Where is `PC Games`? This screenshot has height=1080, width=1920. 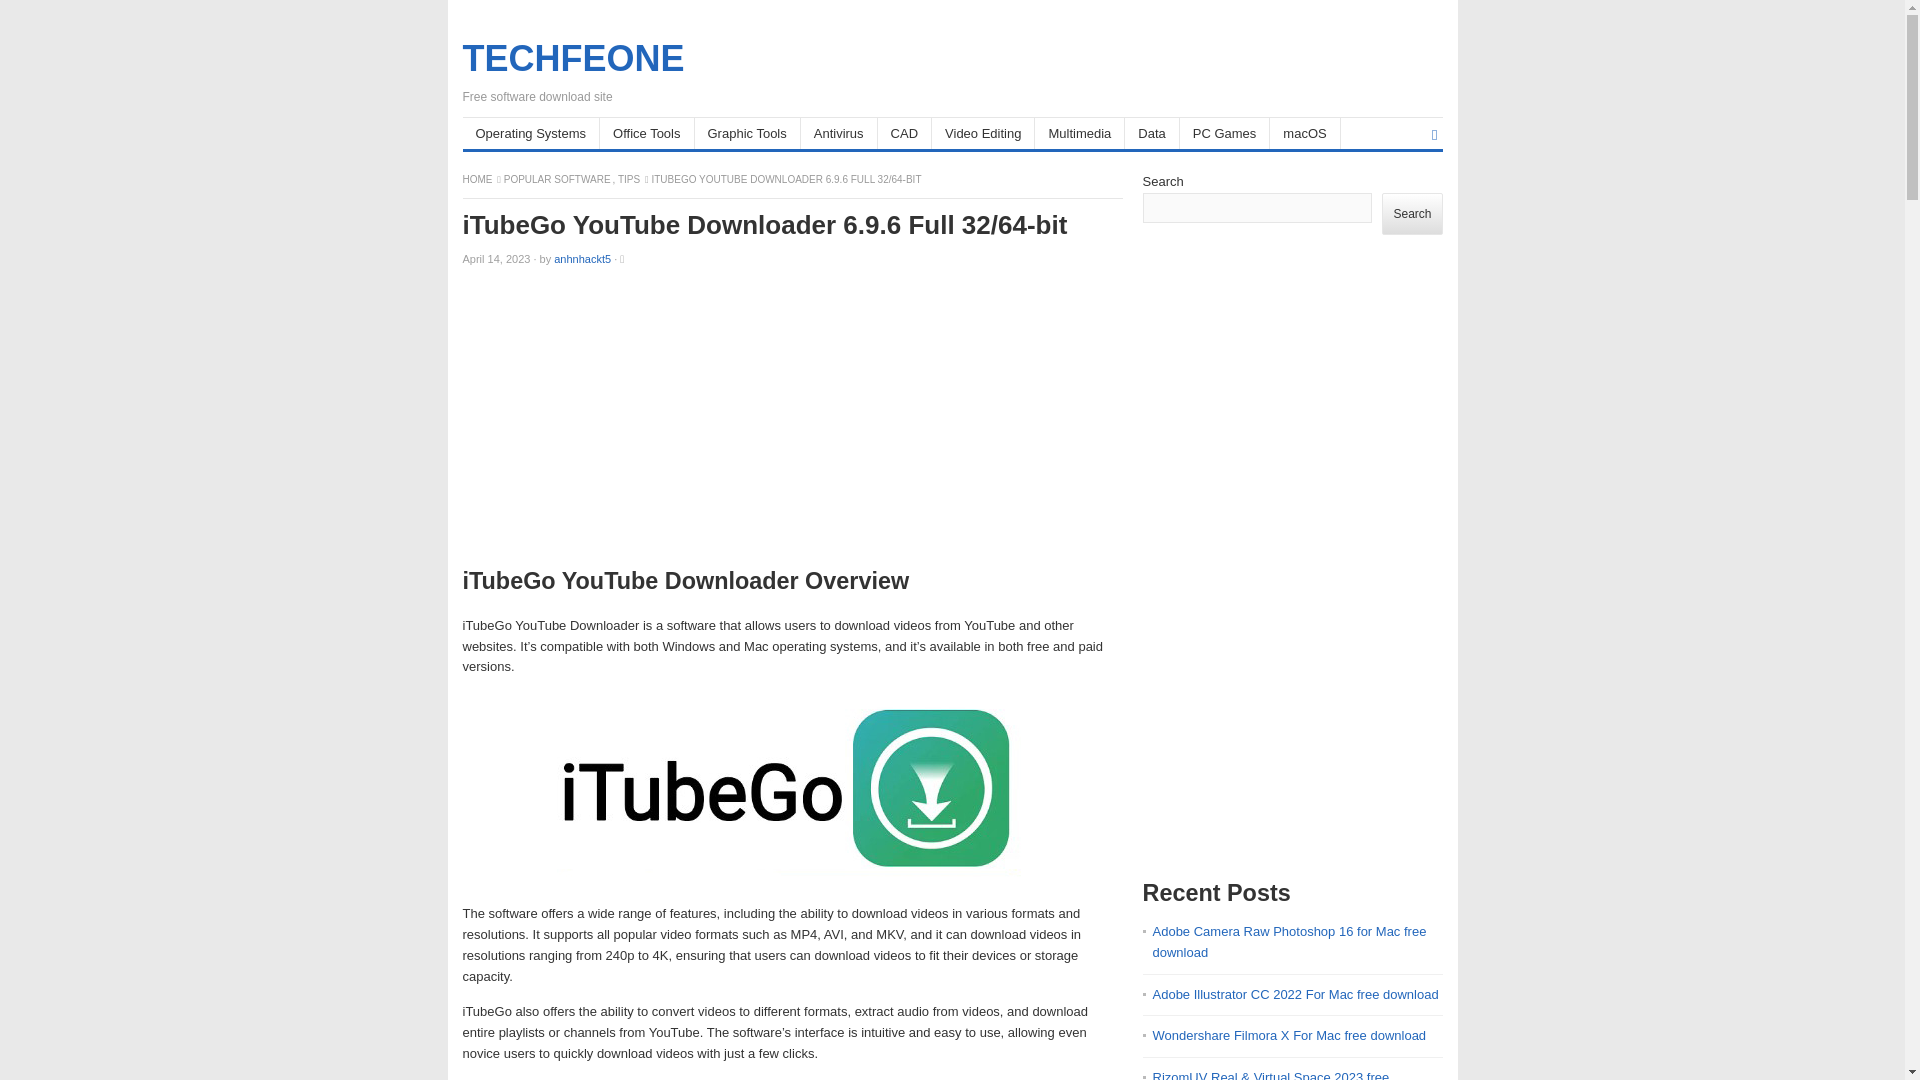 PC Games is located at coordinates (1226, 133).